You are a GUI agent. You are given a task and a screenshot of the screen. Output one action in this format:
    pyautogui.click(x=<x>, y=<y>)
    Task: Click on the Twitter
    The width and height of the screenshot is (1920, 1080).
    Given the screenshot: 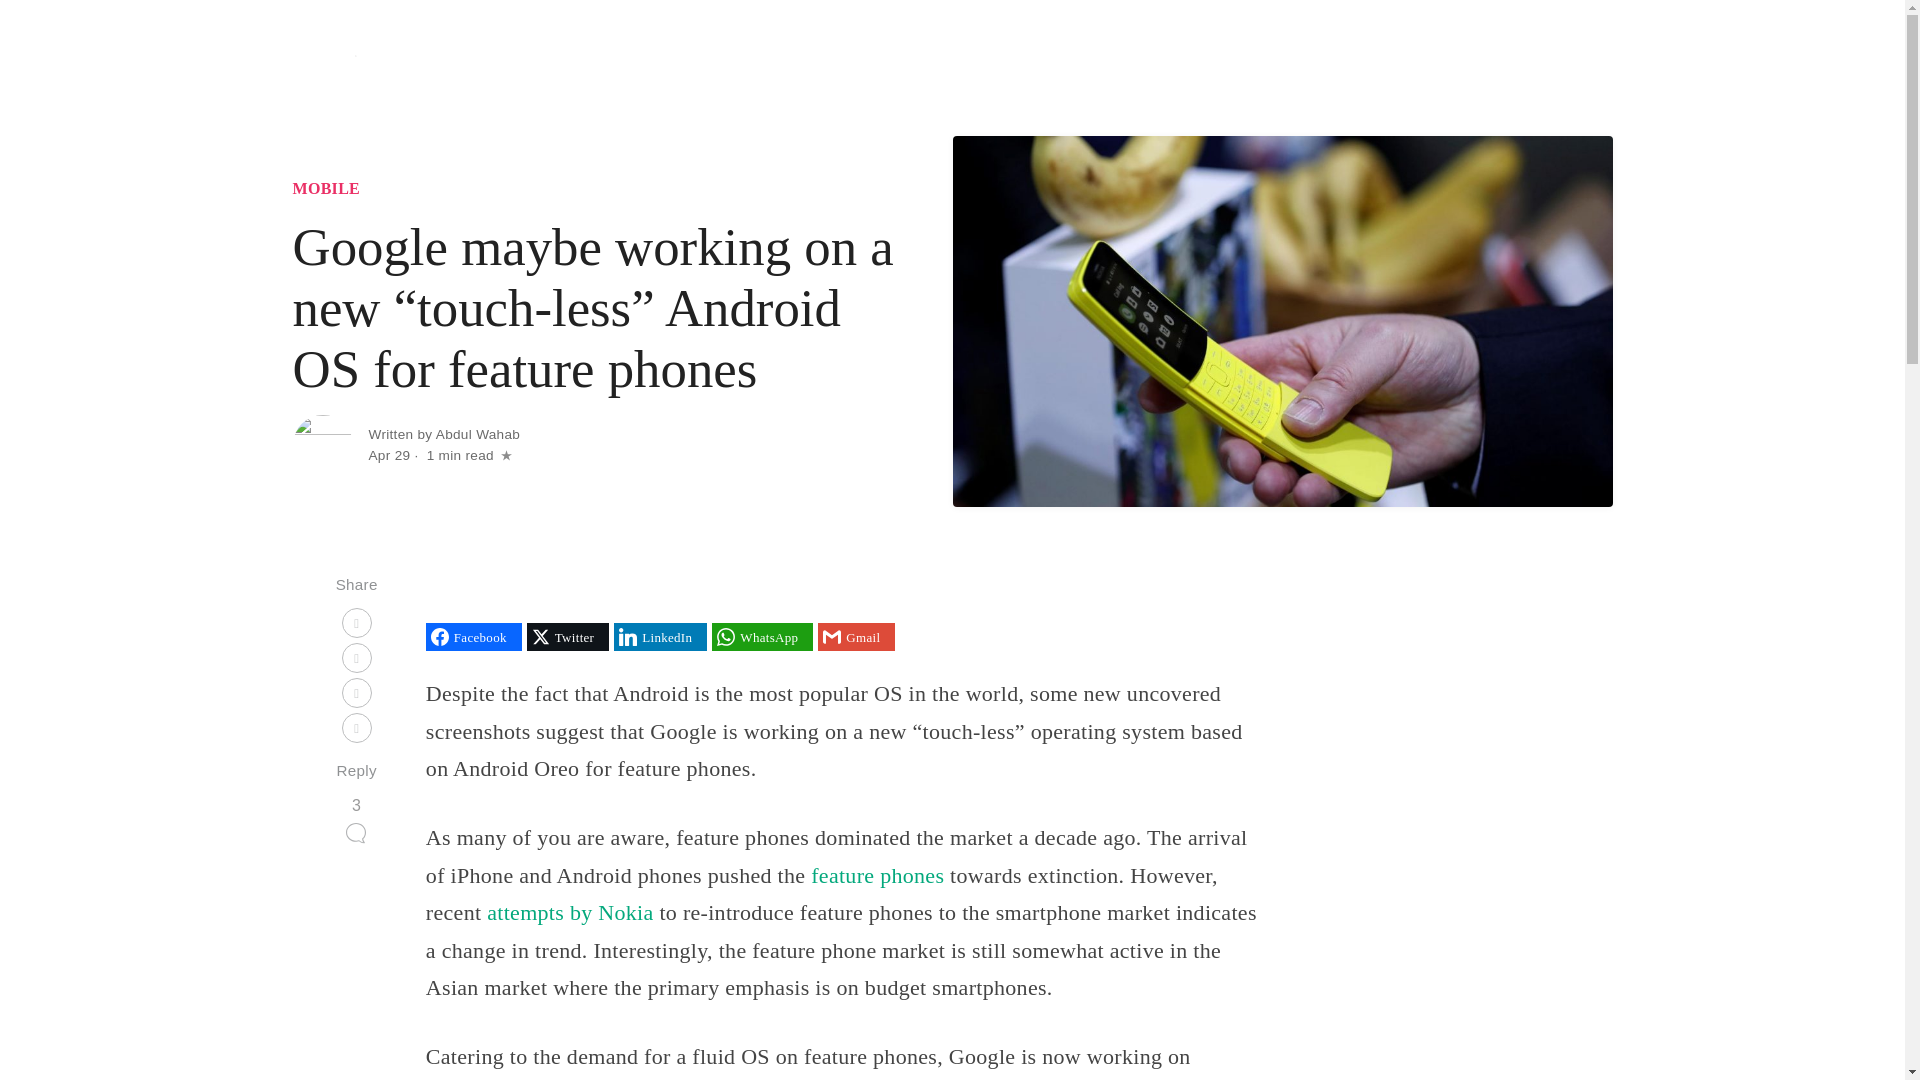 What is the action you would take?
    pyautogui.click(x=567, y=637)
    